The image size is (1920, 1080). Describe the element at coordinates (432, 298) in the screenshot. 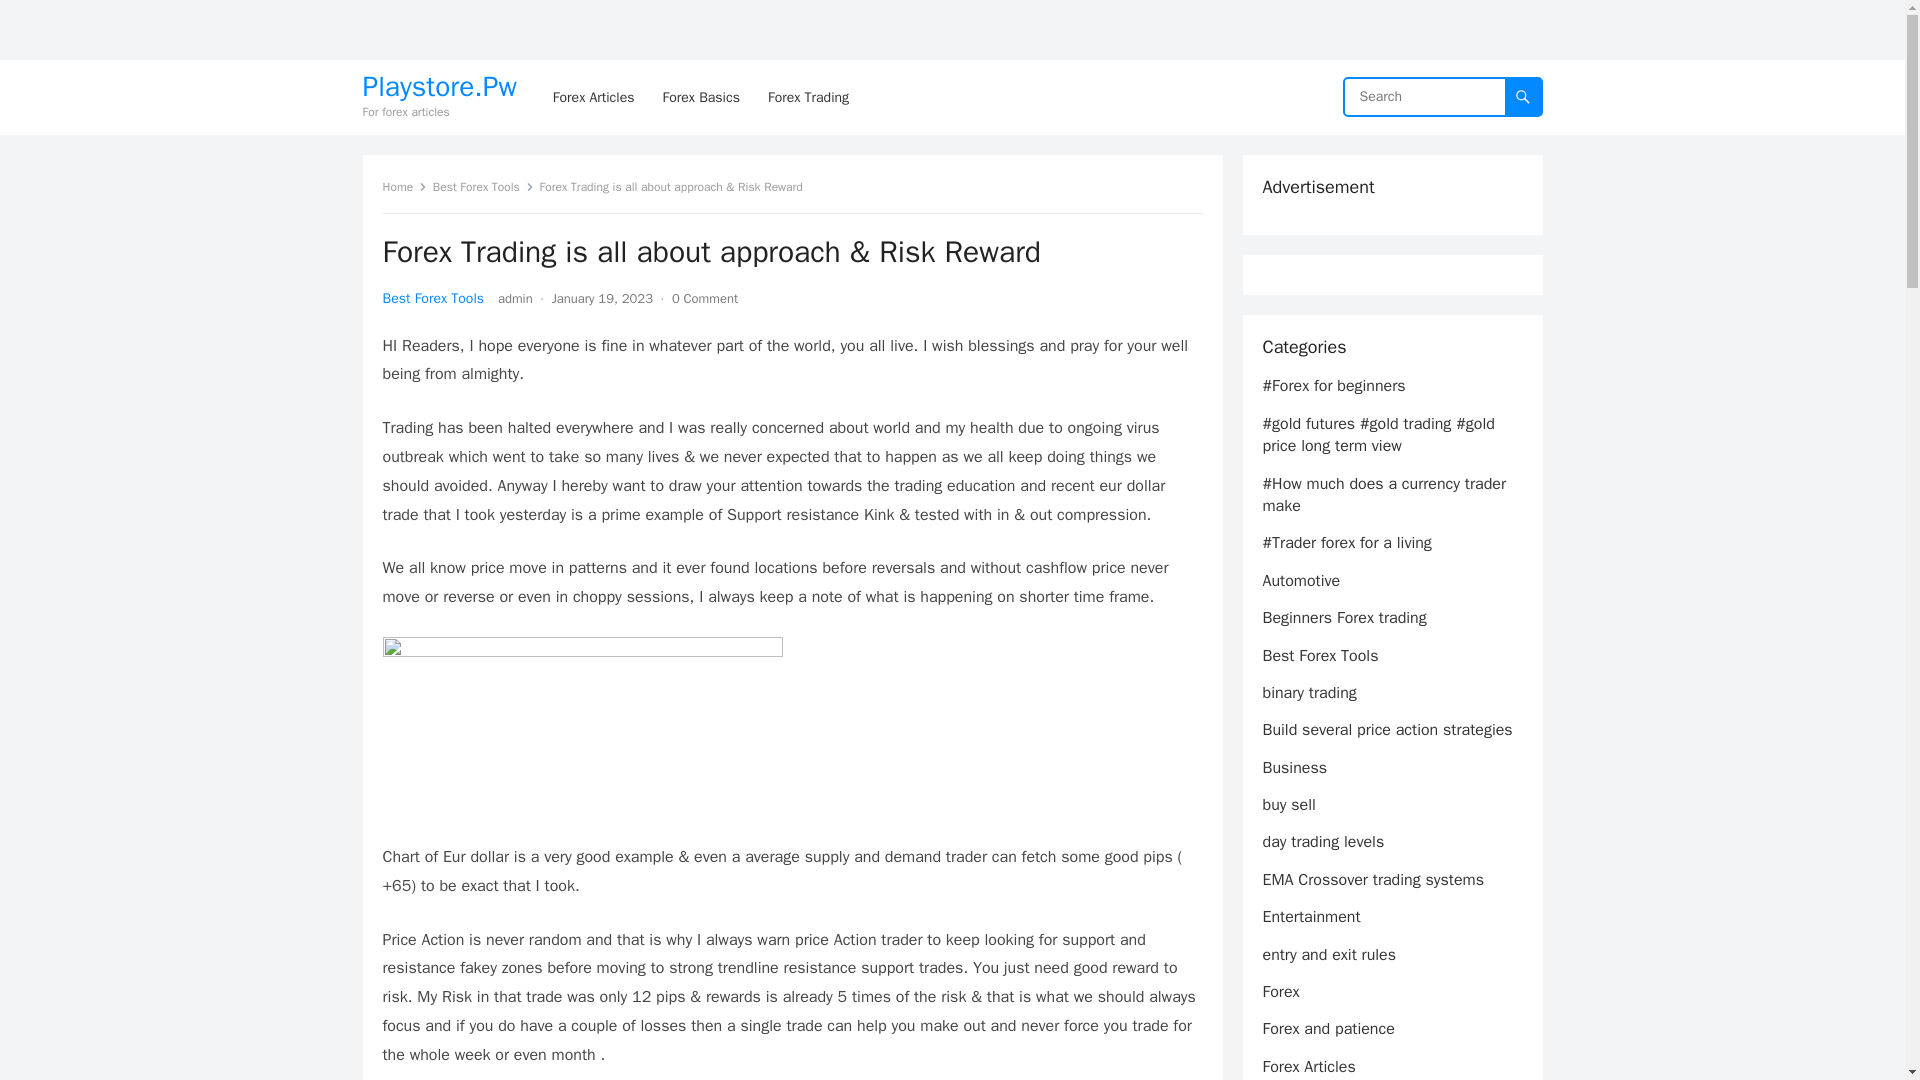

I see `Best Forex Tools` at that location.